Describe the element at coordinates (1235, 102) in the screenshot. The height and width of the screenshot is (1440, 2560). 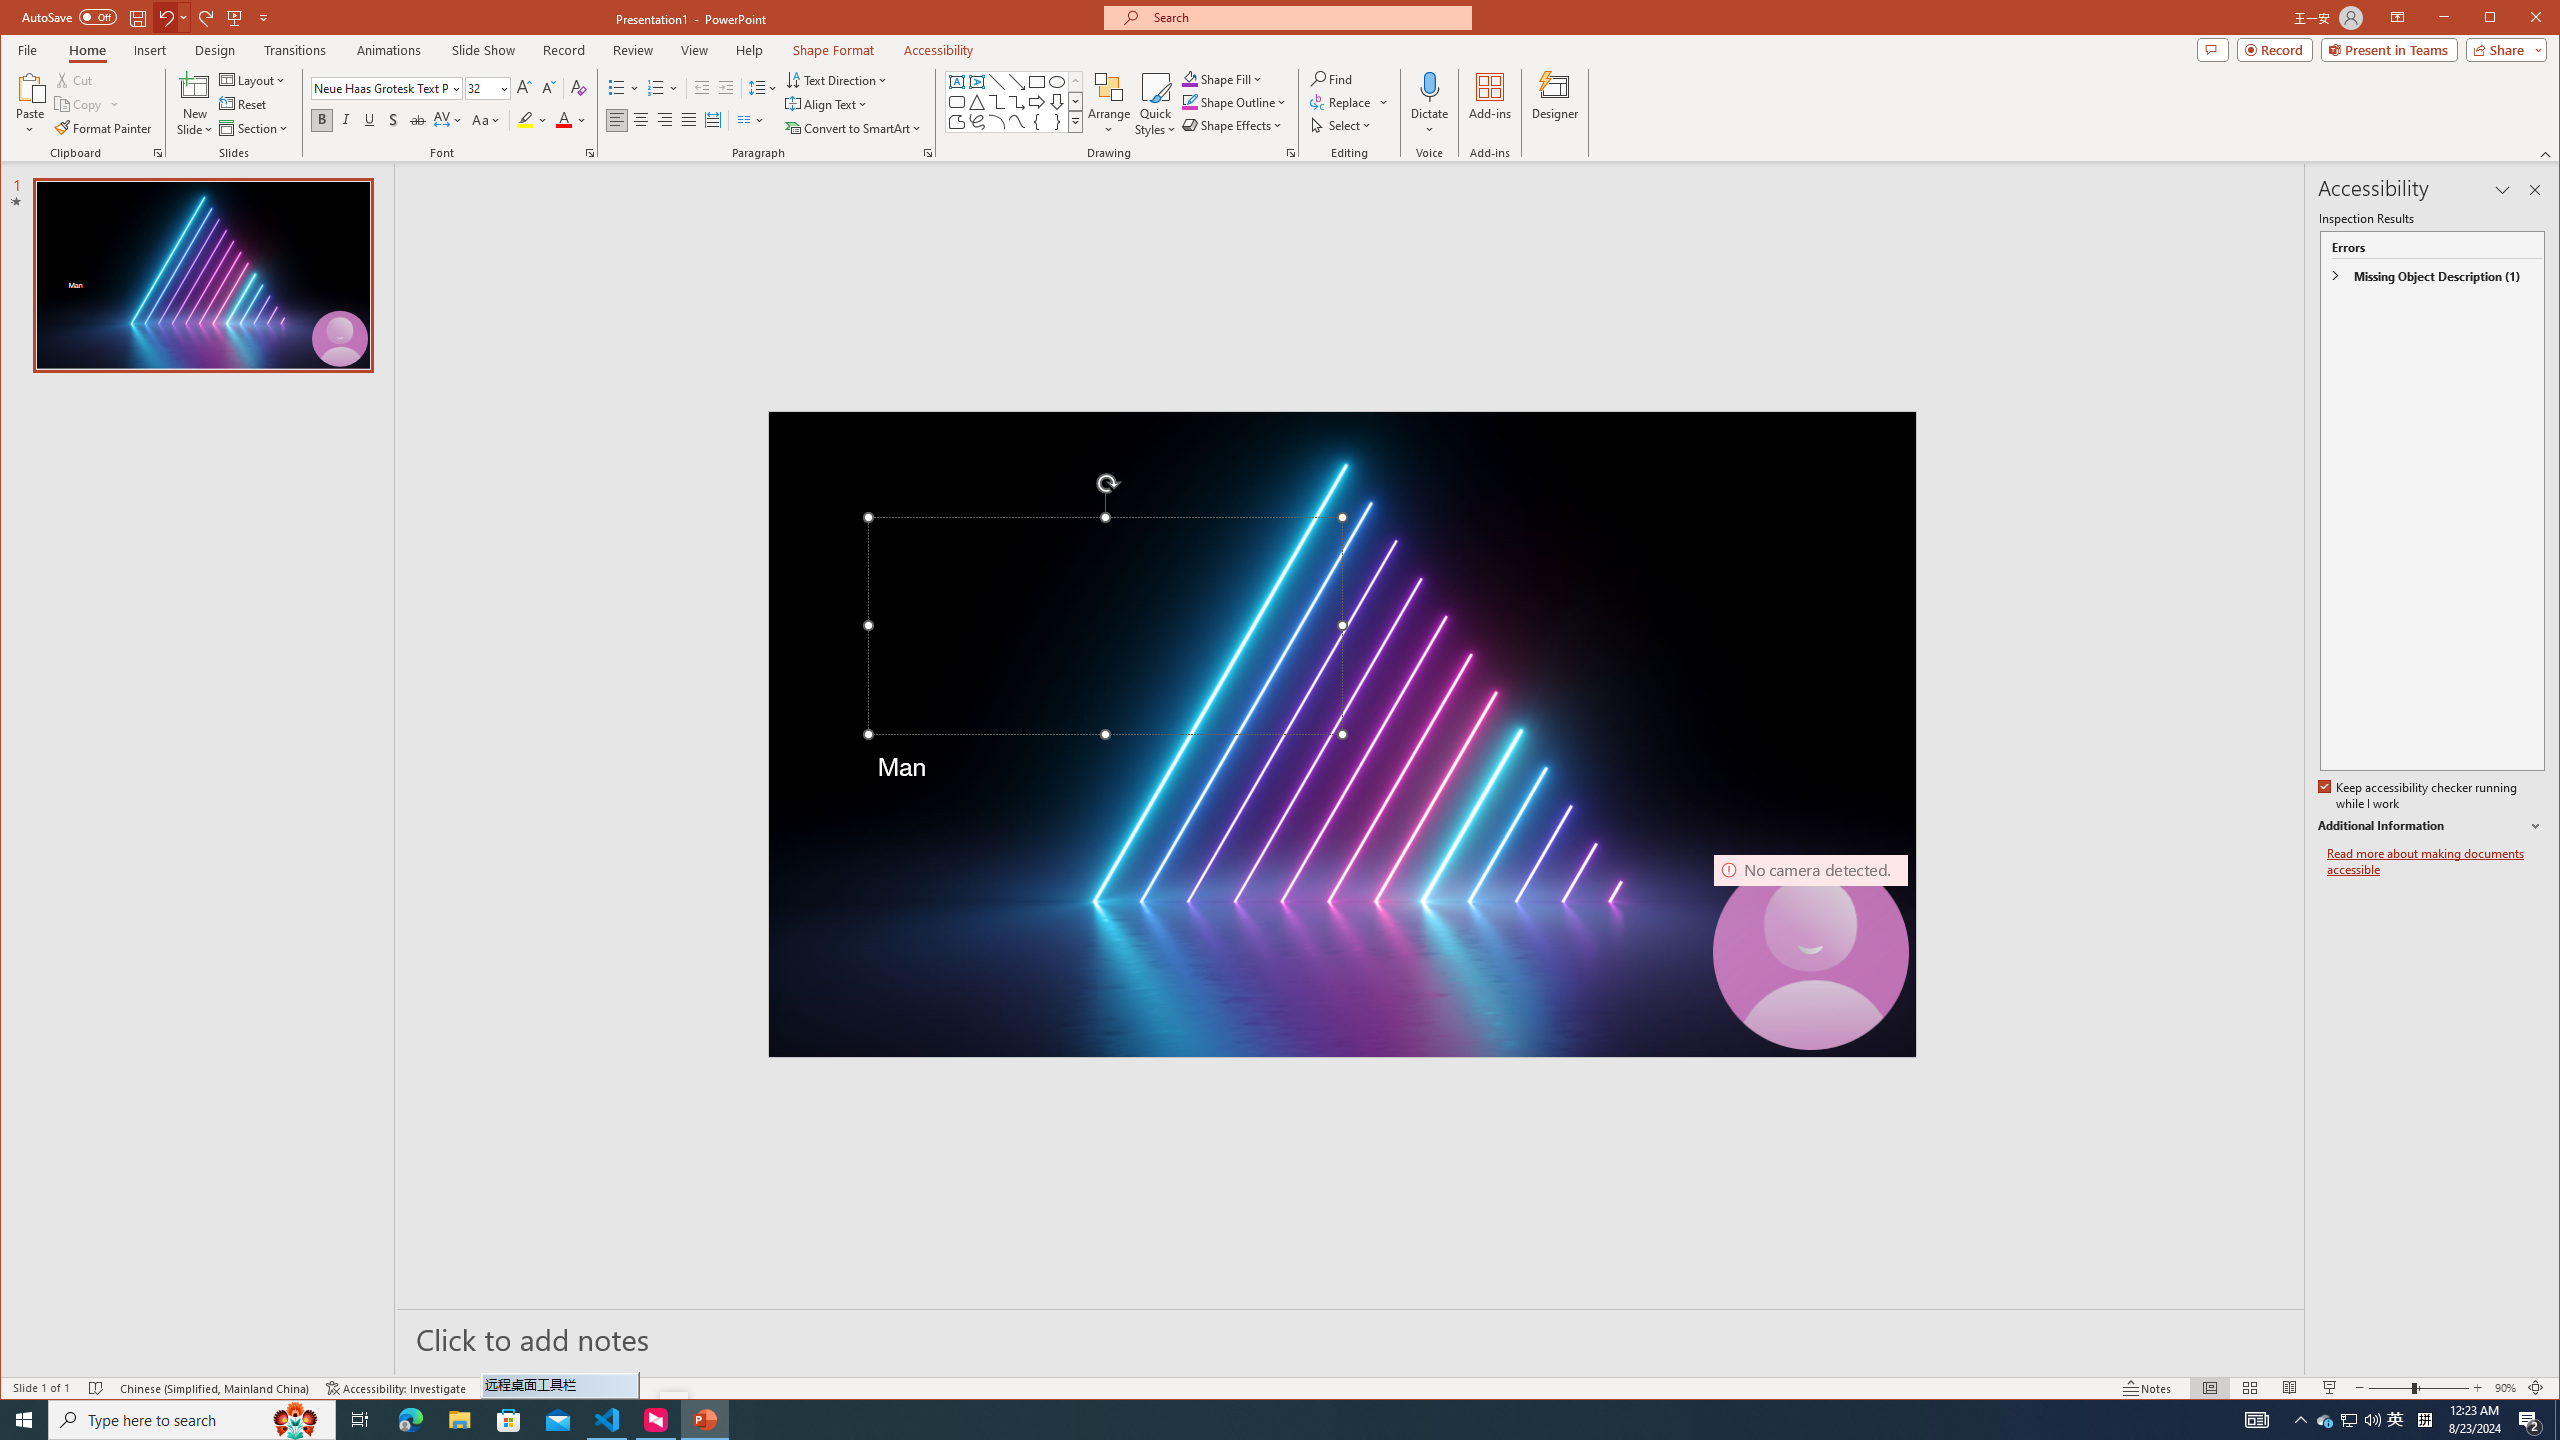
I see `Shape Outline` at that location.